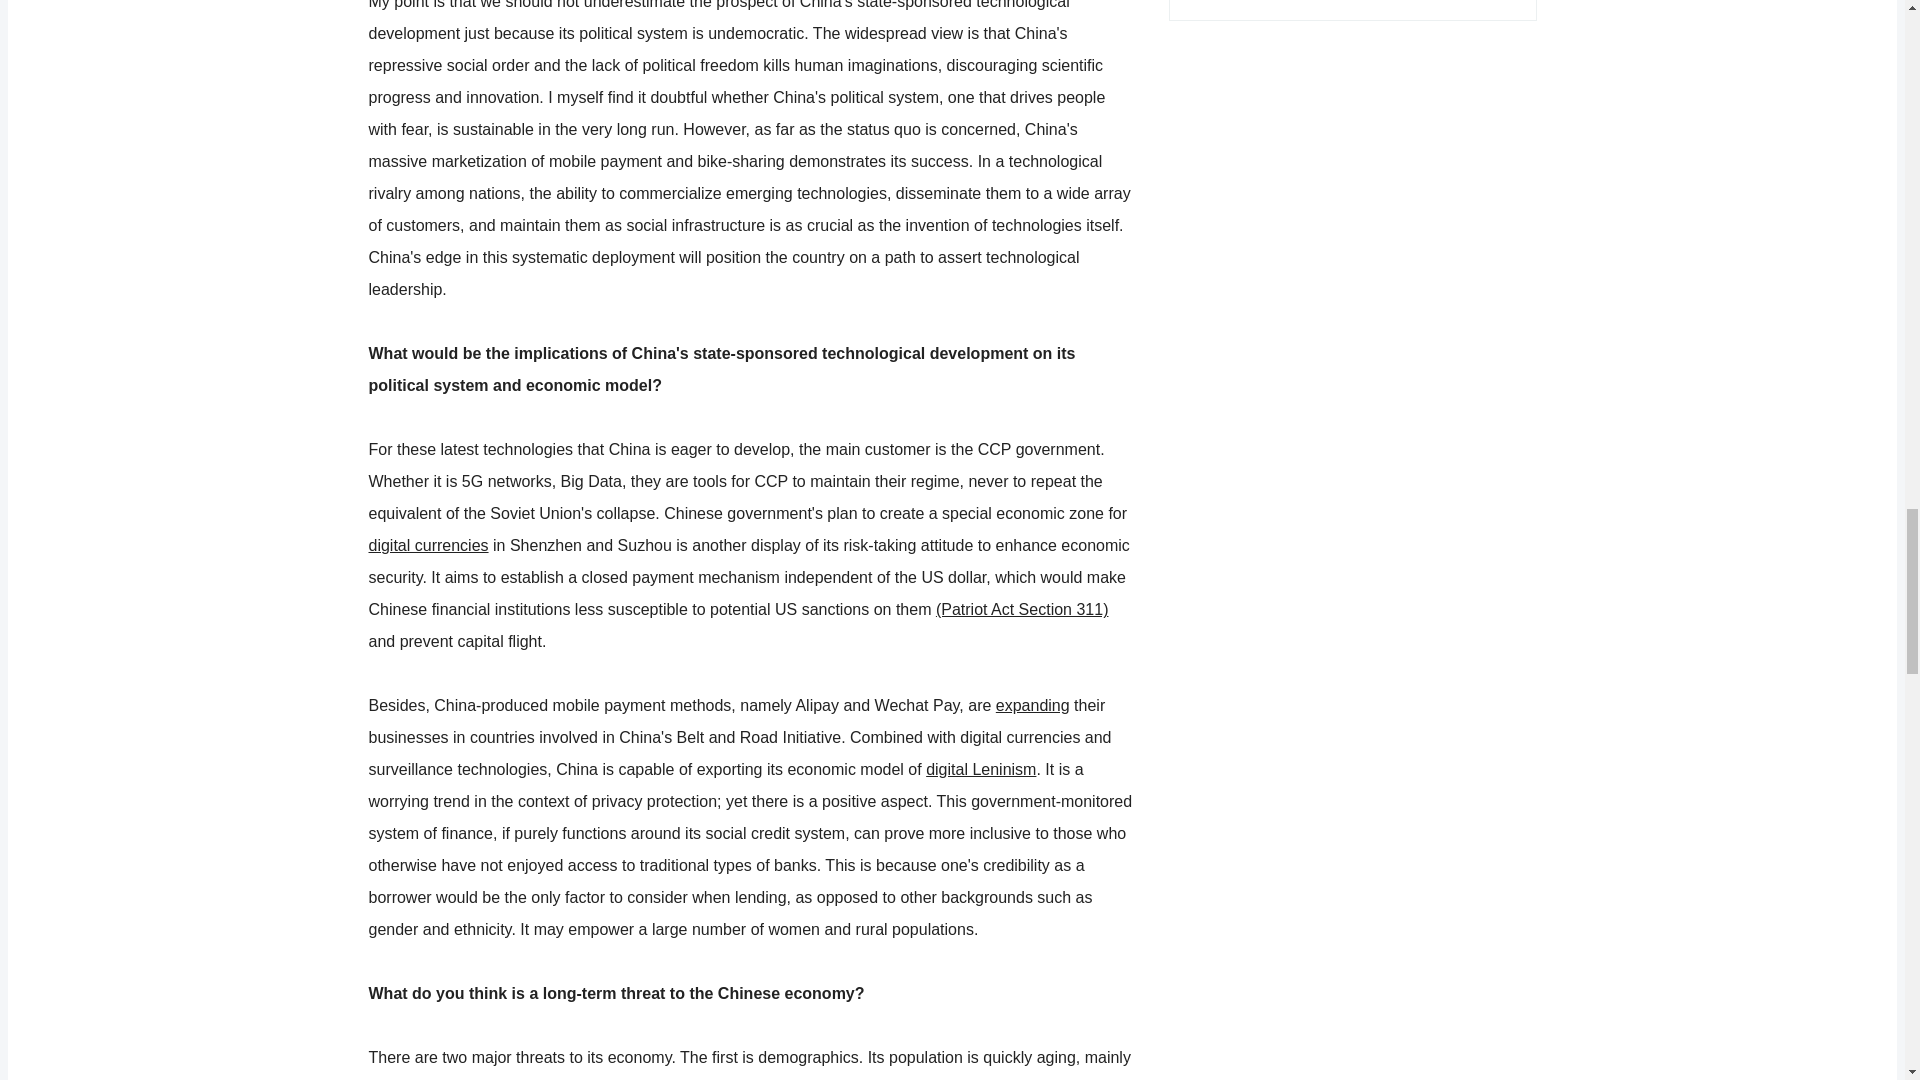 The height and width of the screenshot is (1080, 1920). Describe the element at coordinates (428, 545) in the screenshot. I see `digital currencies` at that location.